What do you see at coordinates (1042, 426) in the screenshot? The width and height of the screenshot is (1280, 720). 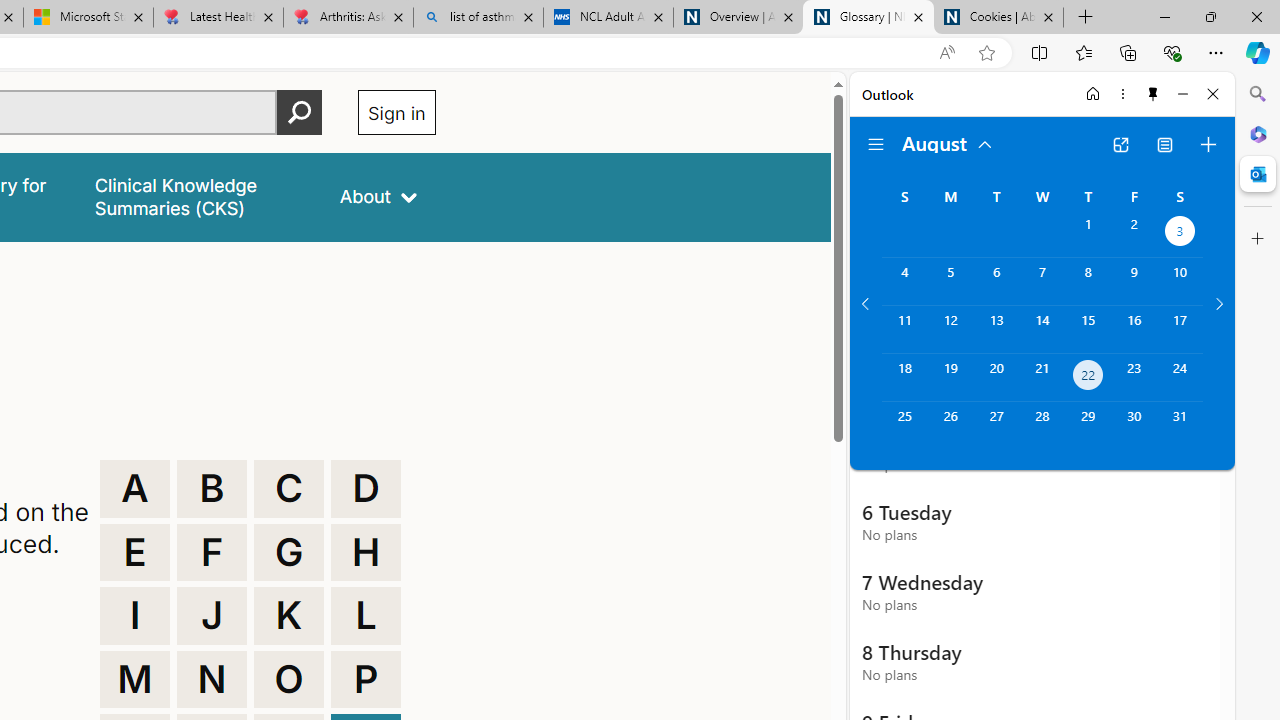 I see `Wednesday, August 28, 2024. ` at bounding box center [1042, 426].